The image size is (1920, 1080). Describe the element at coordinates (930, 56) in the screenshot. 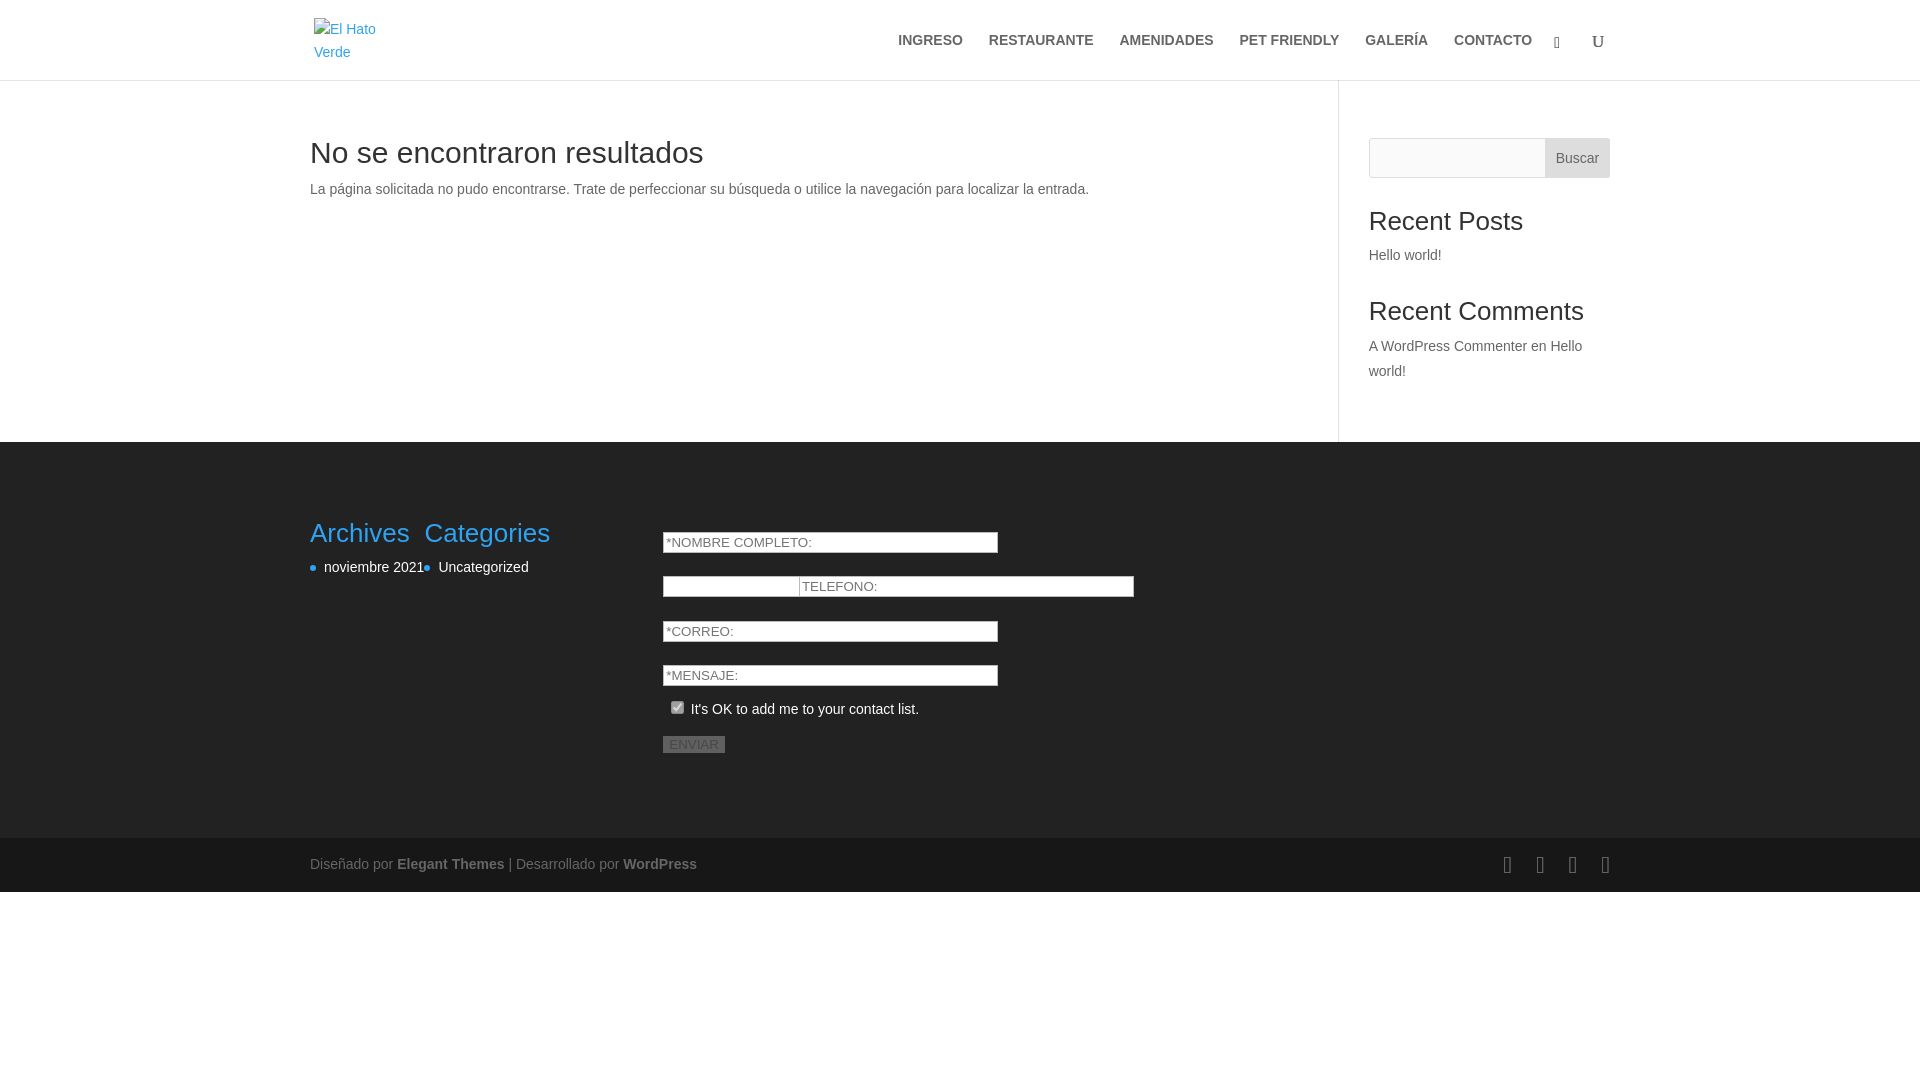

I see `INGRESO` at that location.